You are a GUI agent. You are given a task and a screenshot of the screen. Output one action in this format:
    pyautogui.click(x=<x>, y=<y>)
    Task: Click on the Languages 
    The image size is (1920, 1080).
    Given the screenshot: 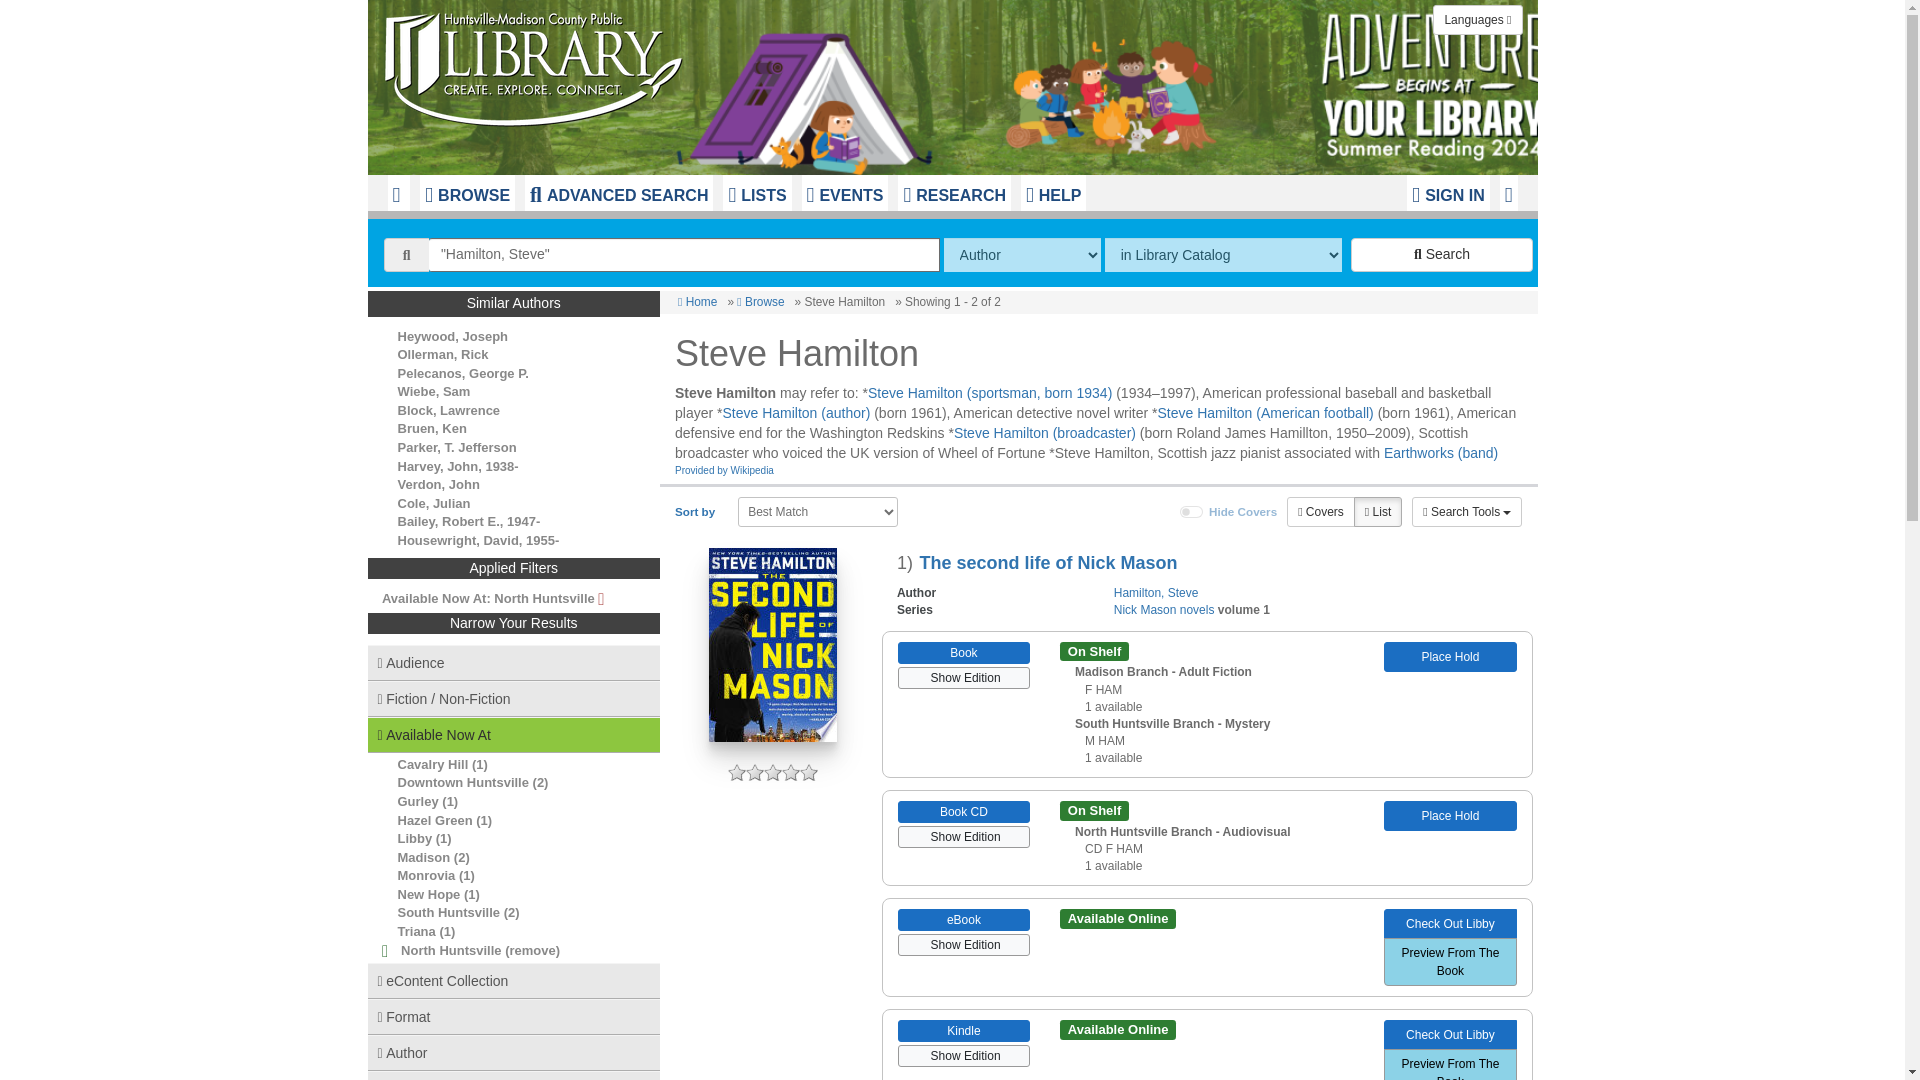 What is the action you would take?
    pyautogui.click(x=1477, y=20)
    